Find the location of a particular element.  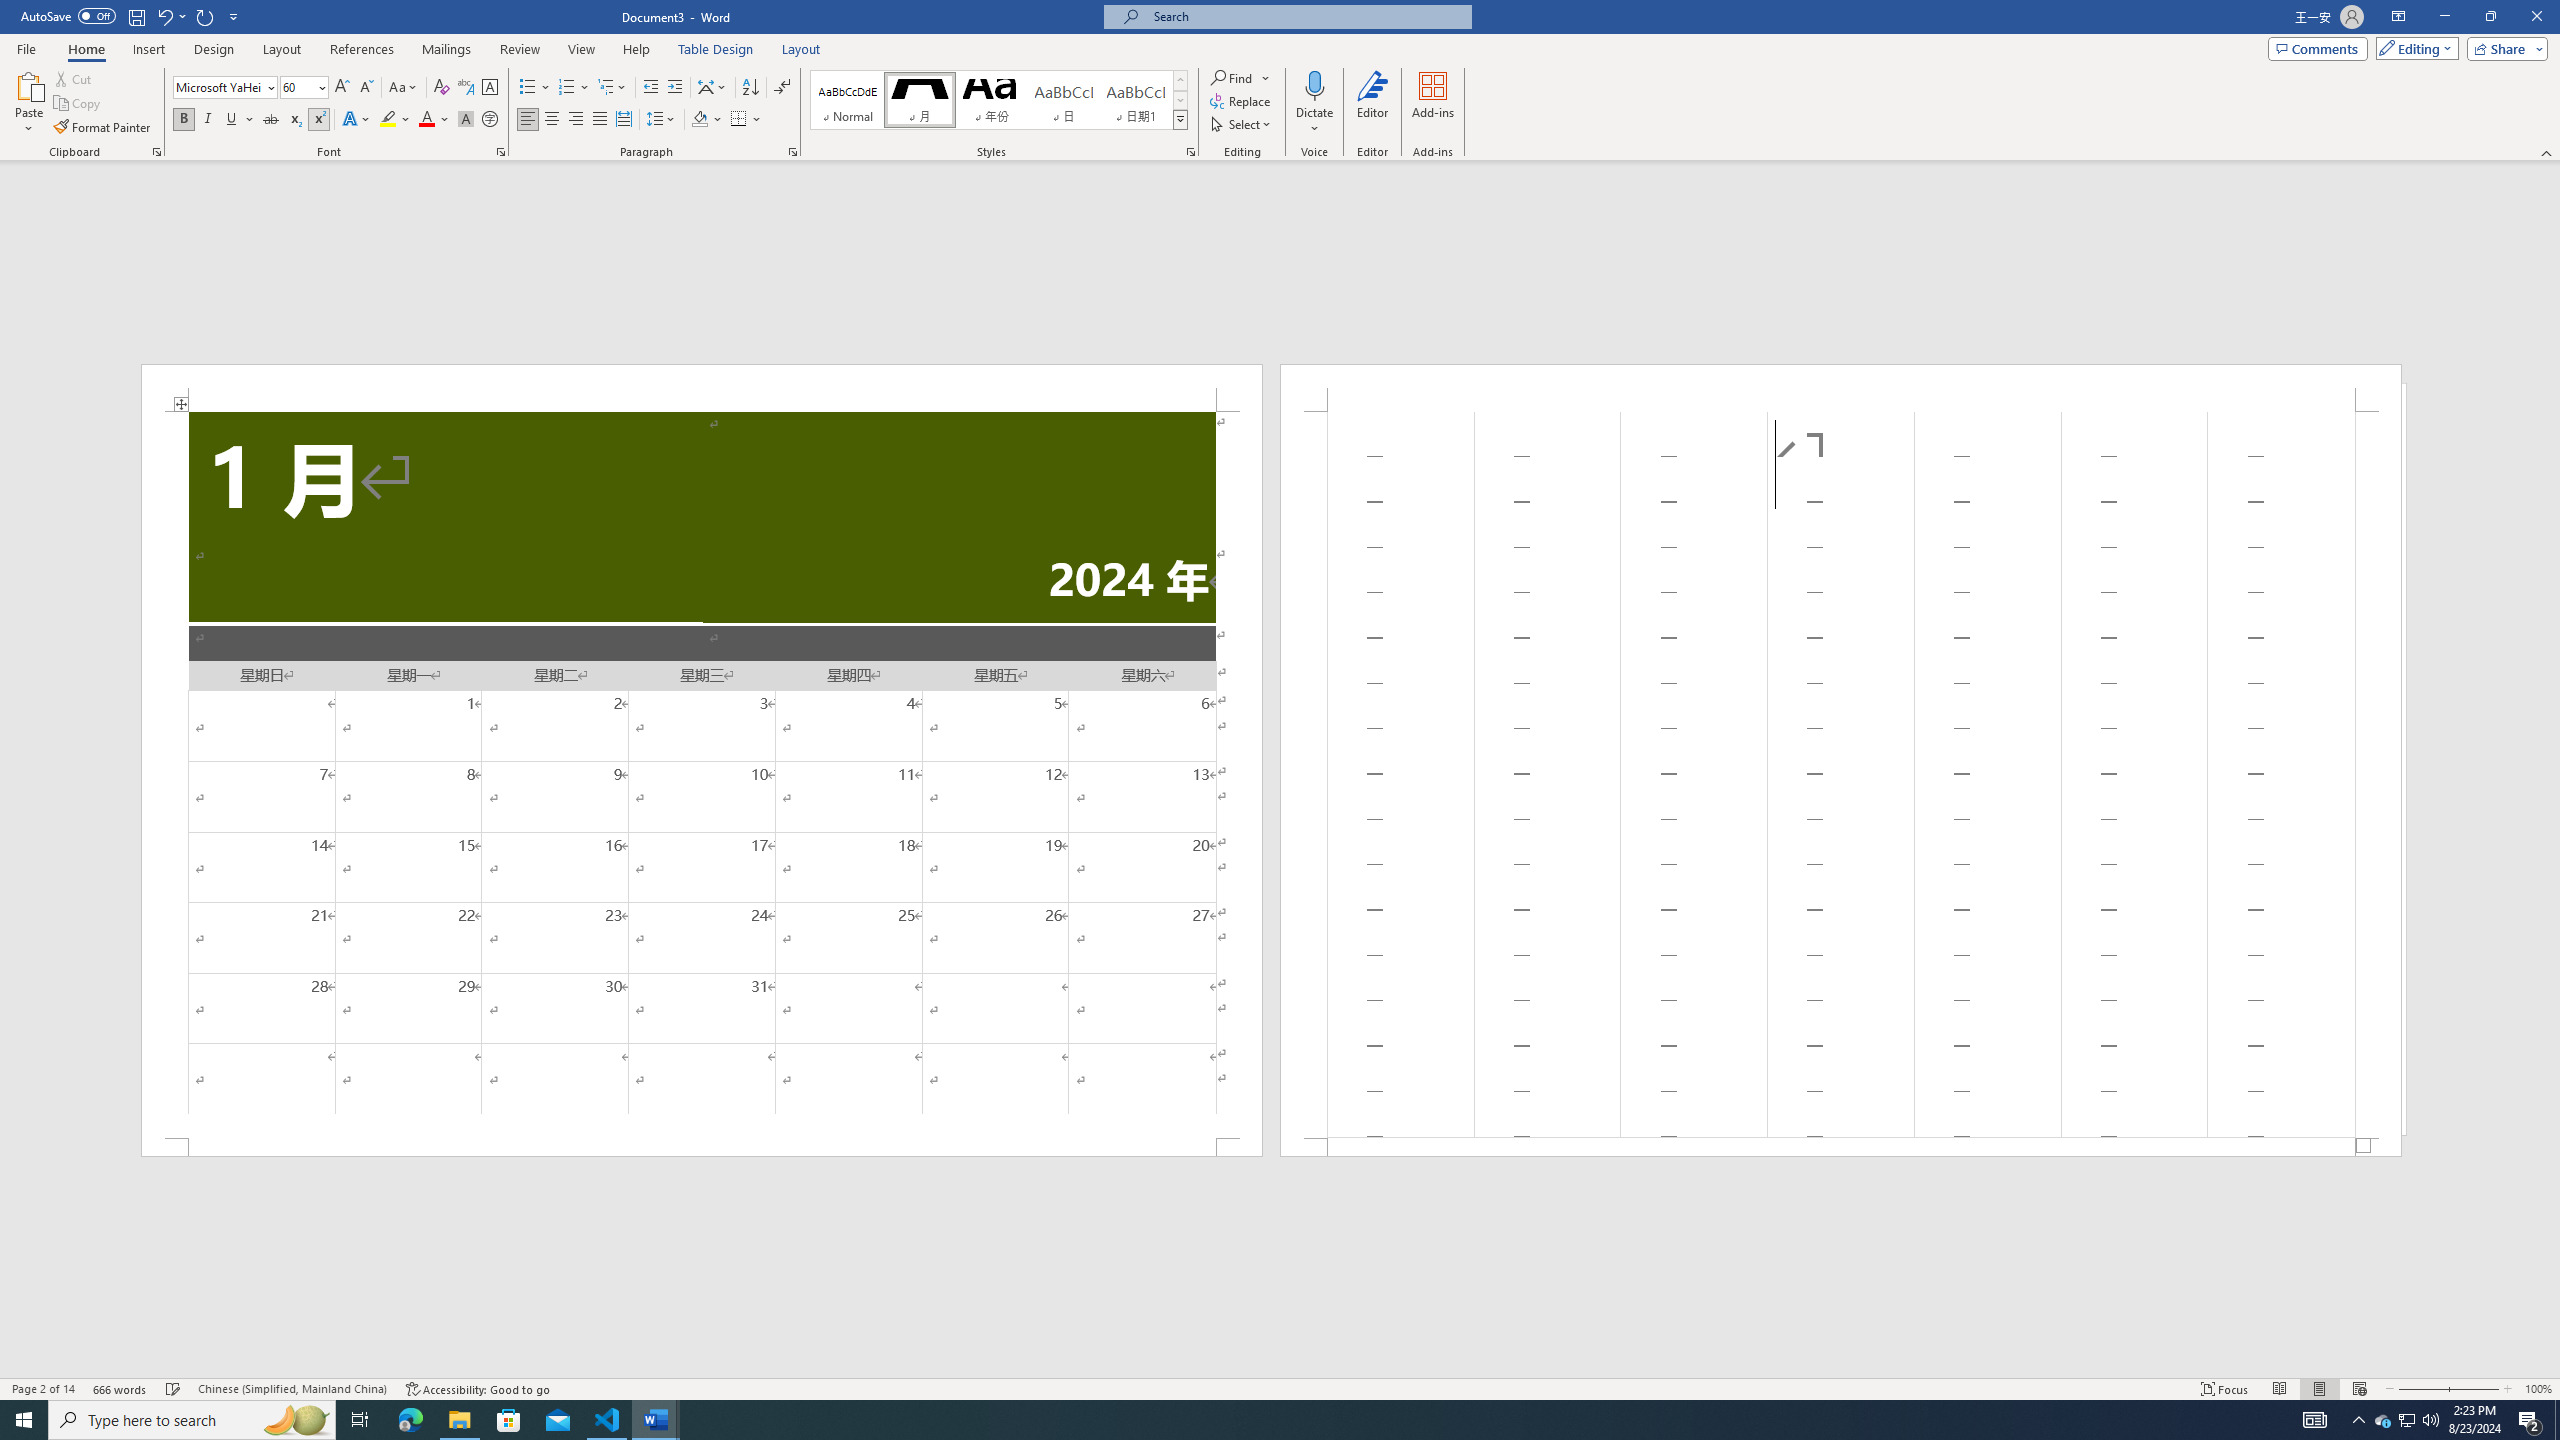

Center is located at coordinates (552, 120).